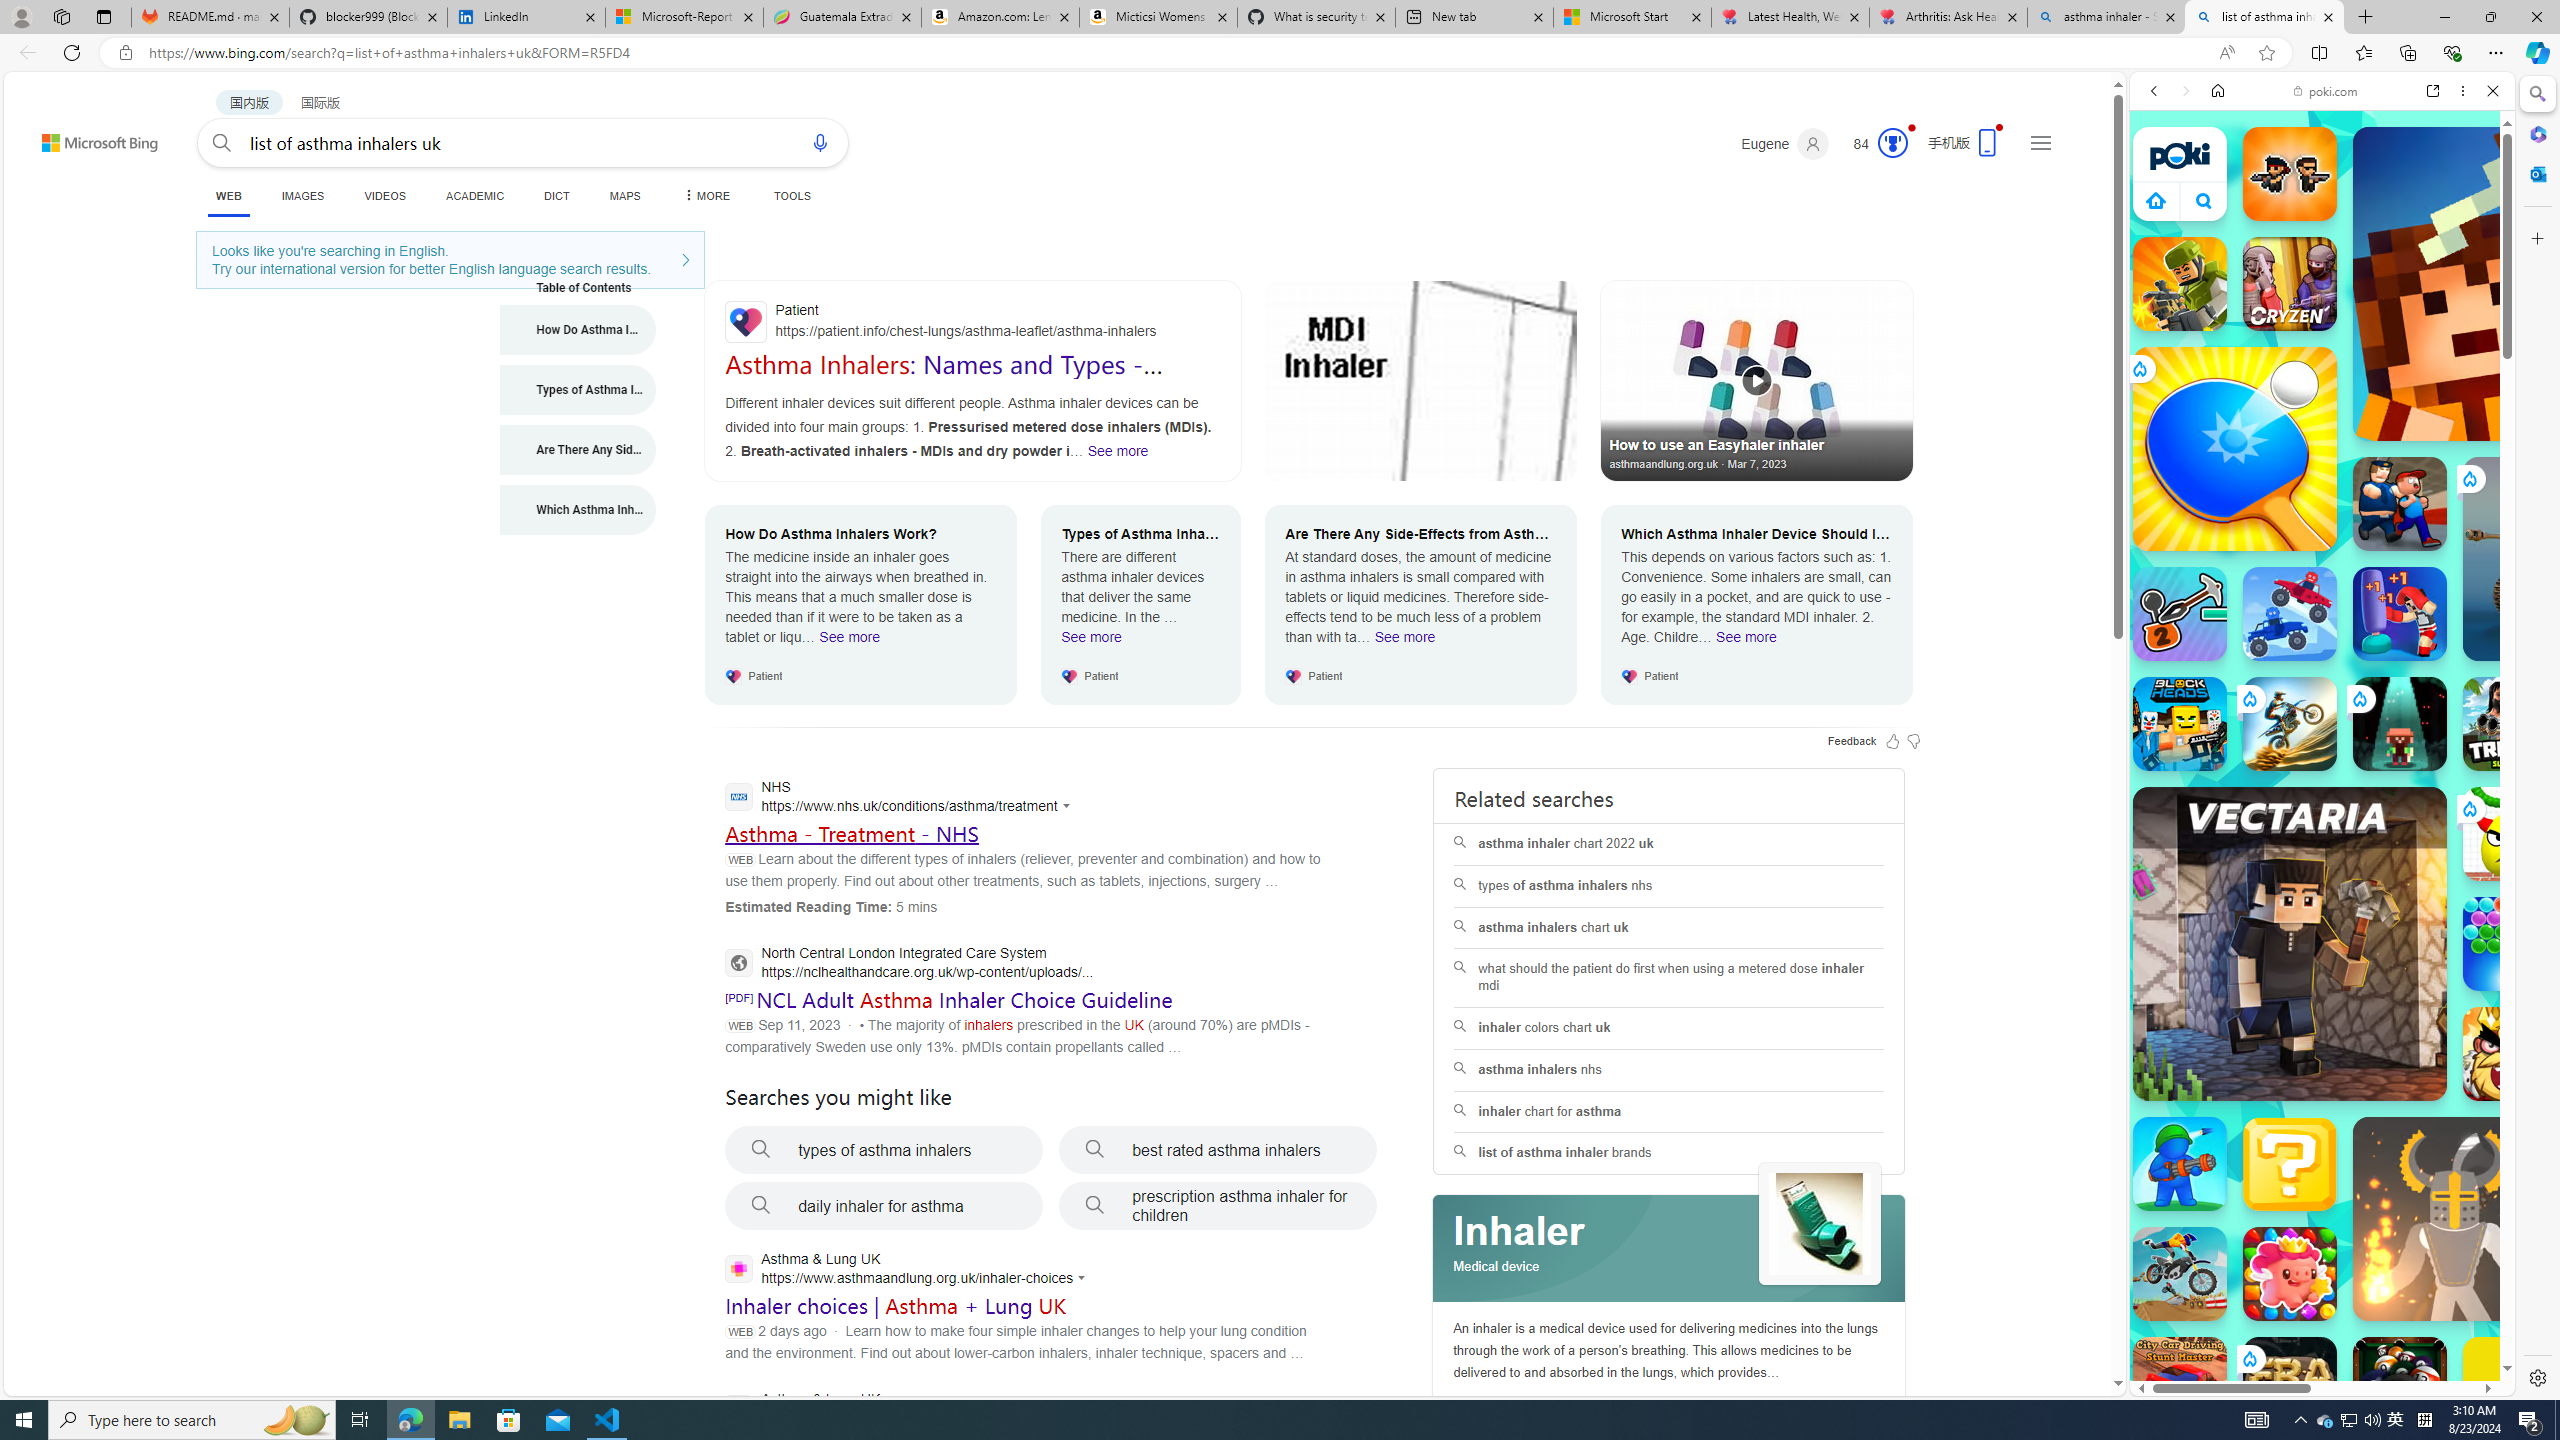  I want to click on Ragdoll Hit Ragdoll Hit, so click(2454, 1218).